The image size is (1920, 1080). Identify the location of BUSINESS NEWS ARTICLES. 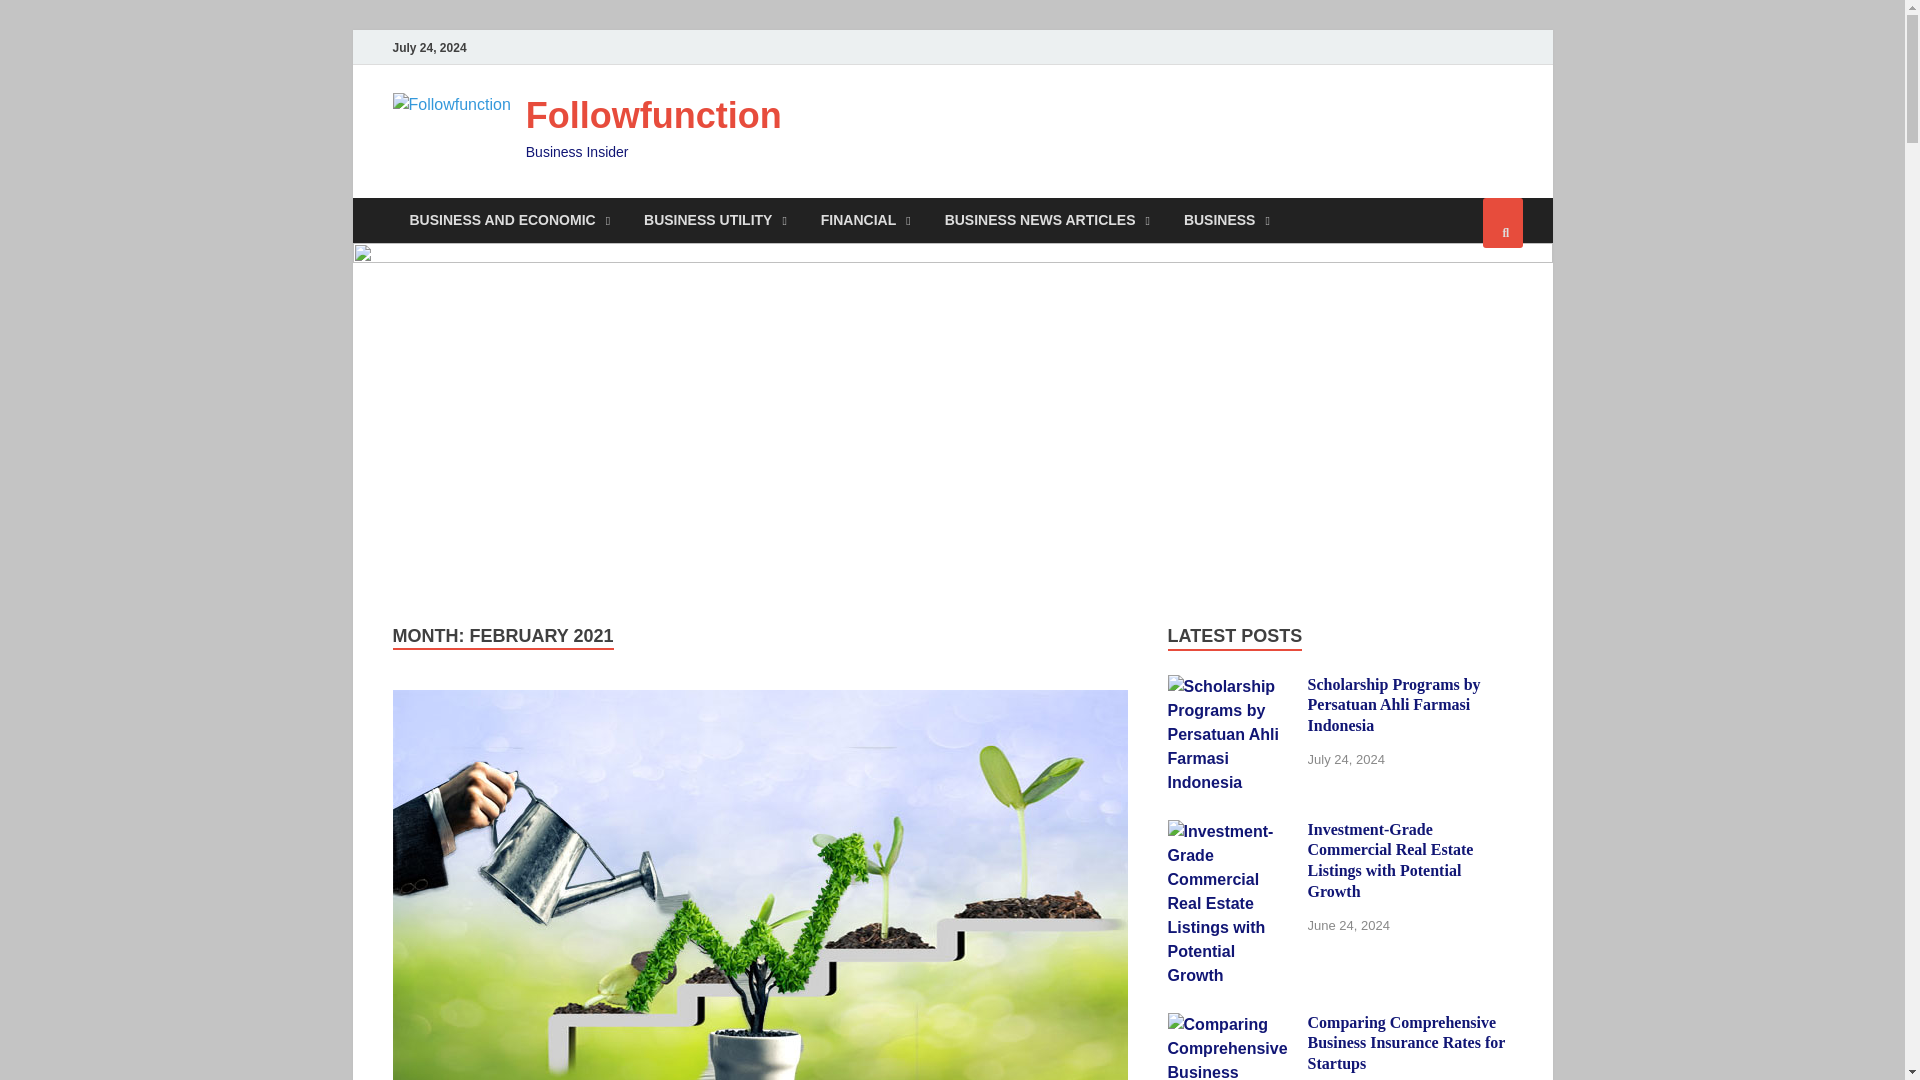
(1047, 220).